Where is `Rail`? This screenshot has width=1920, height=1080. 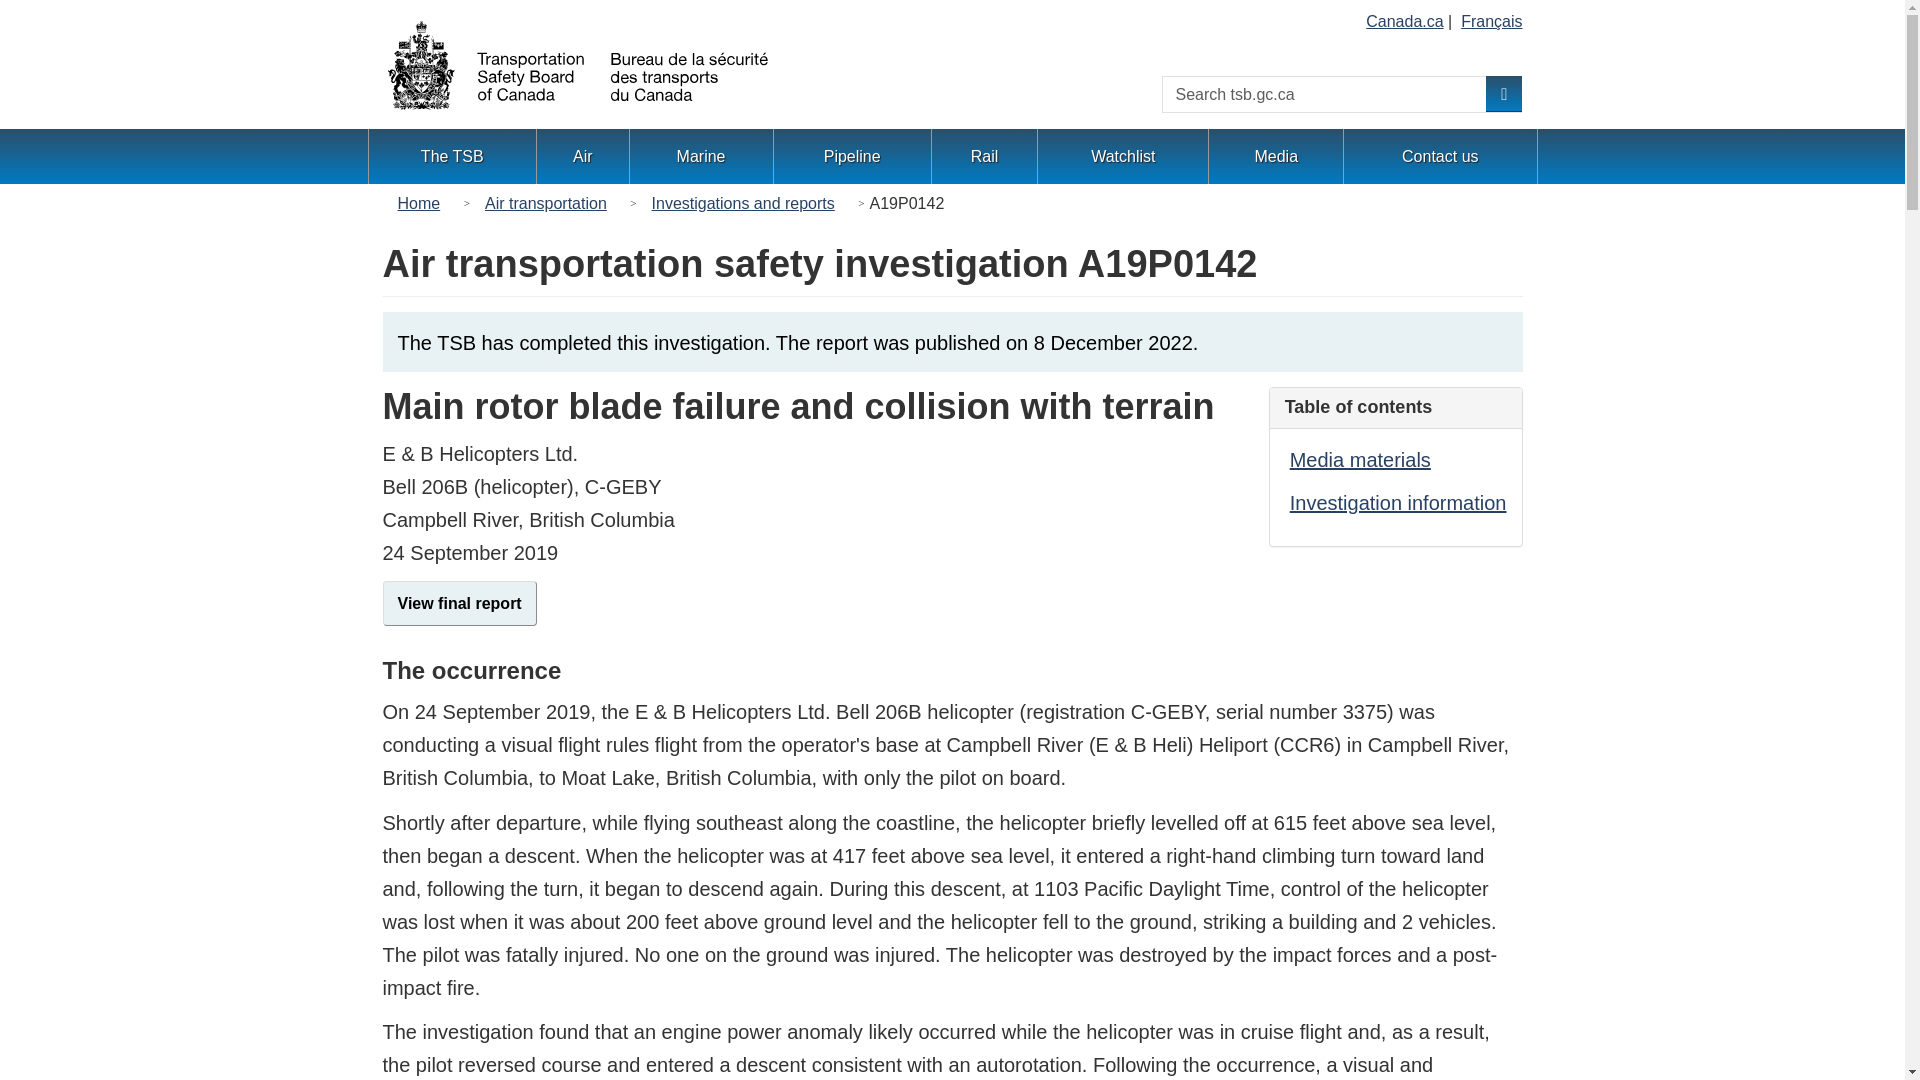 Rail is located at coordinates (984, 156).